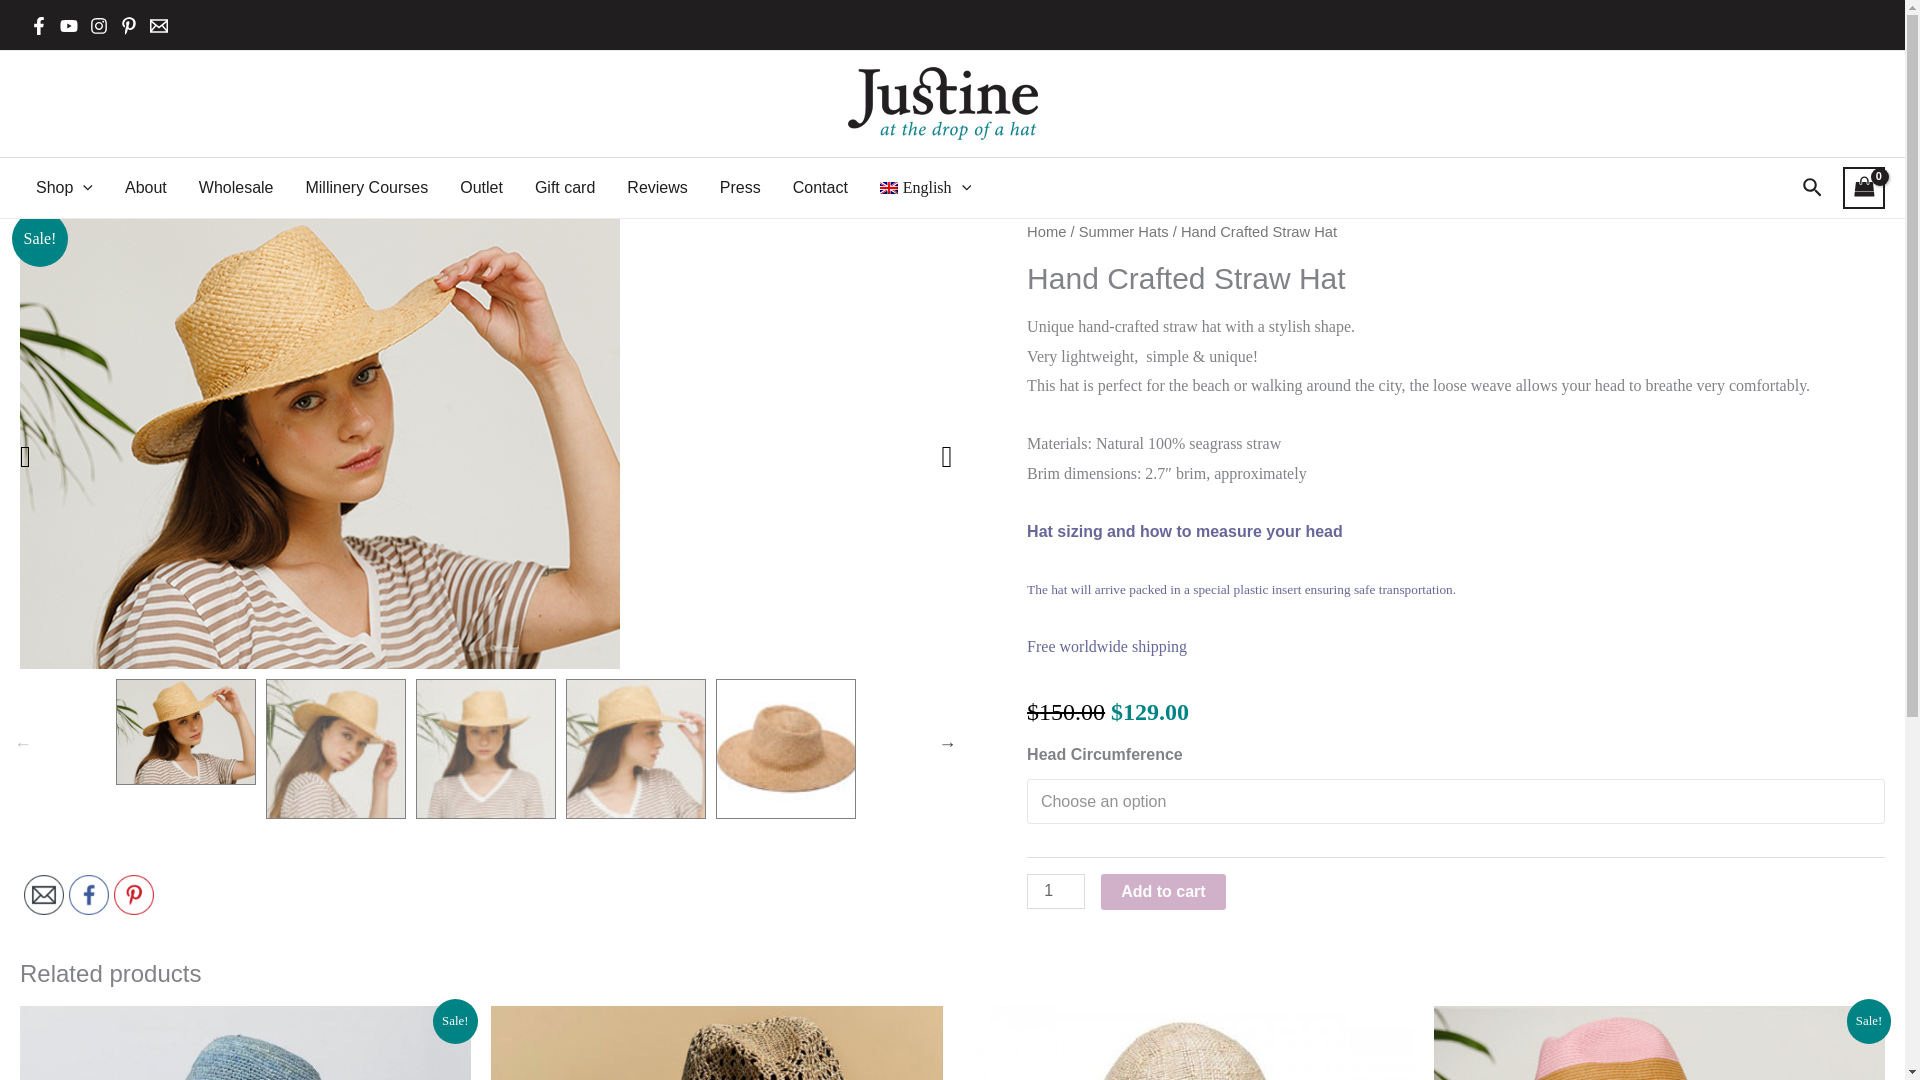 Image resolution: width=1920 pixels, height=1080 pixels. I want to click on Outlet, so click(480, 188).